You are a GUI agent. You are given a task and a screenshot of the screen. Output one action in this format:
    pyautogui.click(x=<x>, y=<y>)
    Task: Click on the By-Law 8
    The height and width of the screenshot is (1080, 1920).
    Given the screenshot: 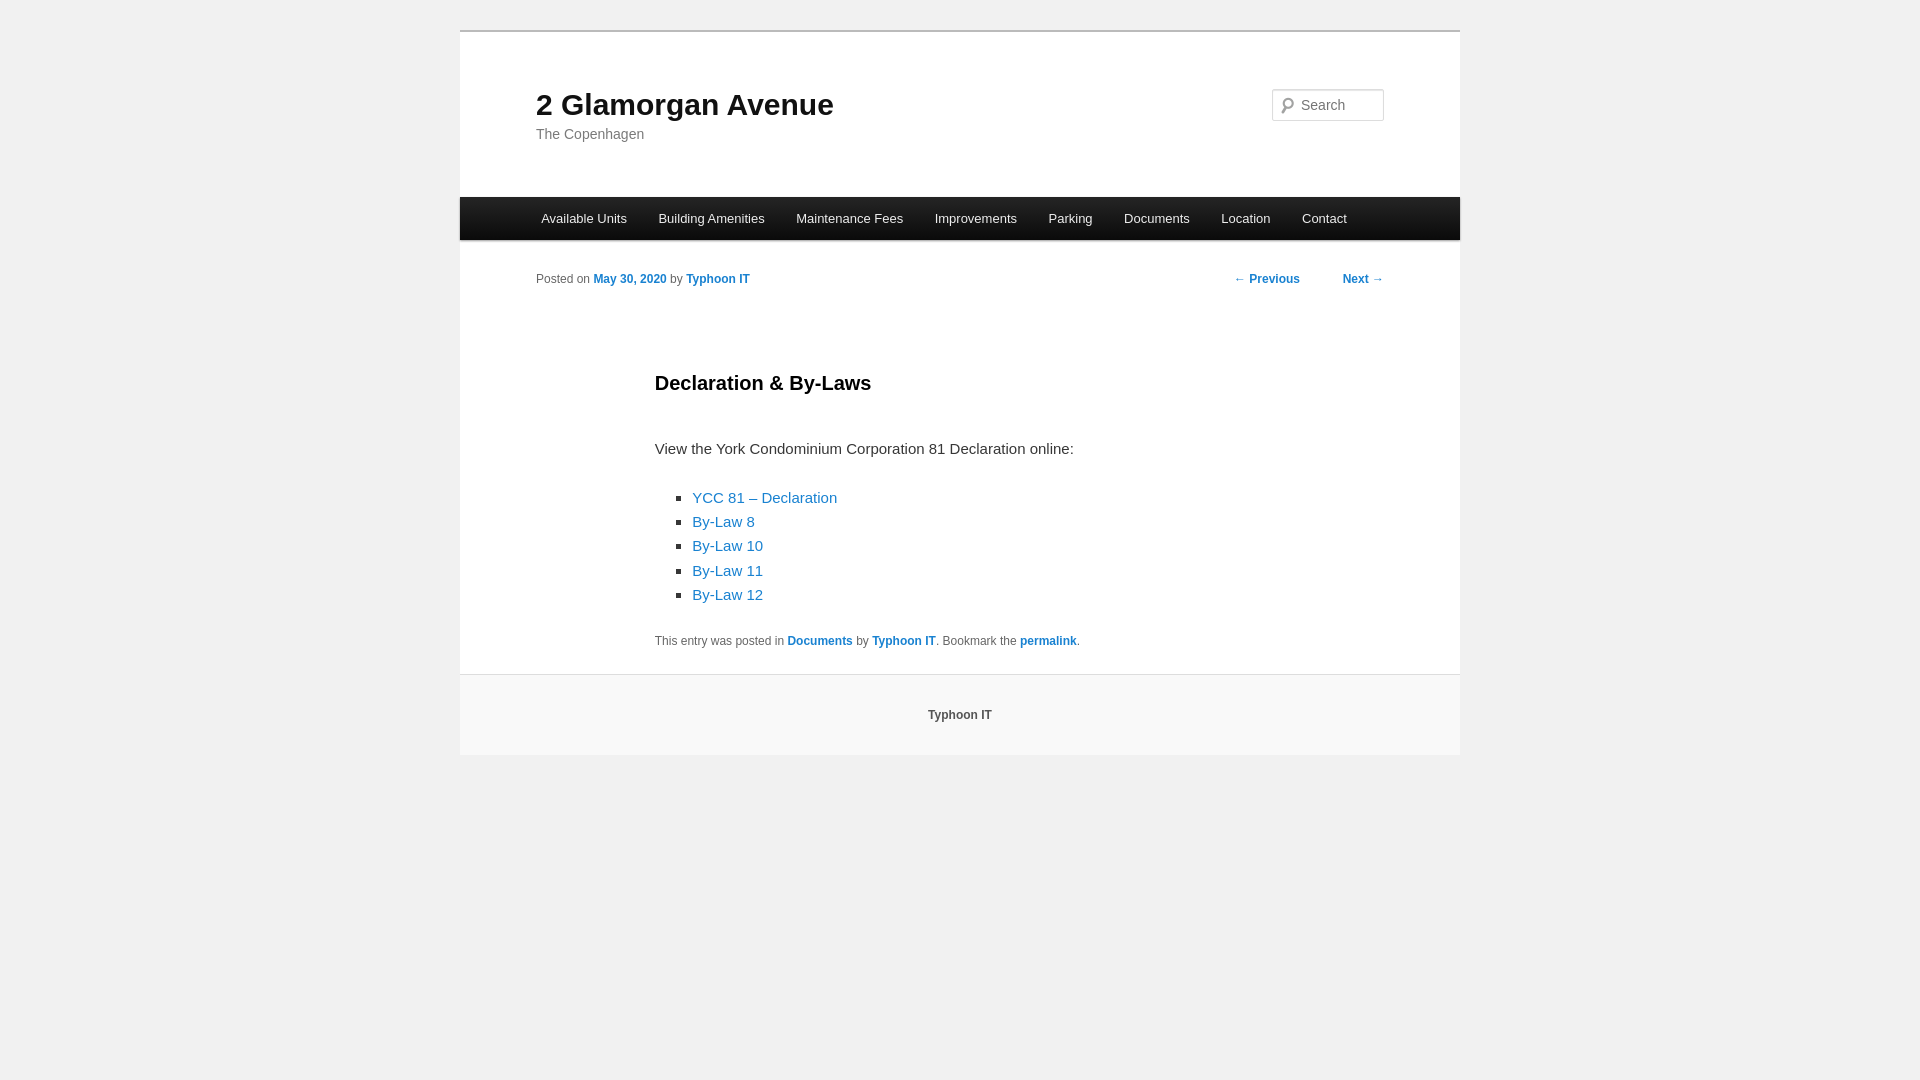 What is the action you would take?
    pyautogui.click(x=724, y=522)
    